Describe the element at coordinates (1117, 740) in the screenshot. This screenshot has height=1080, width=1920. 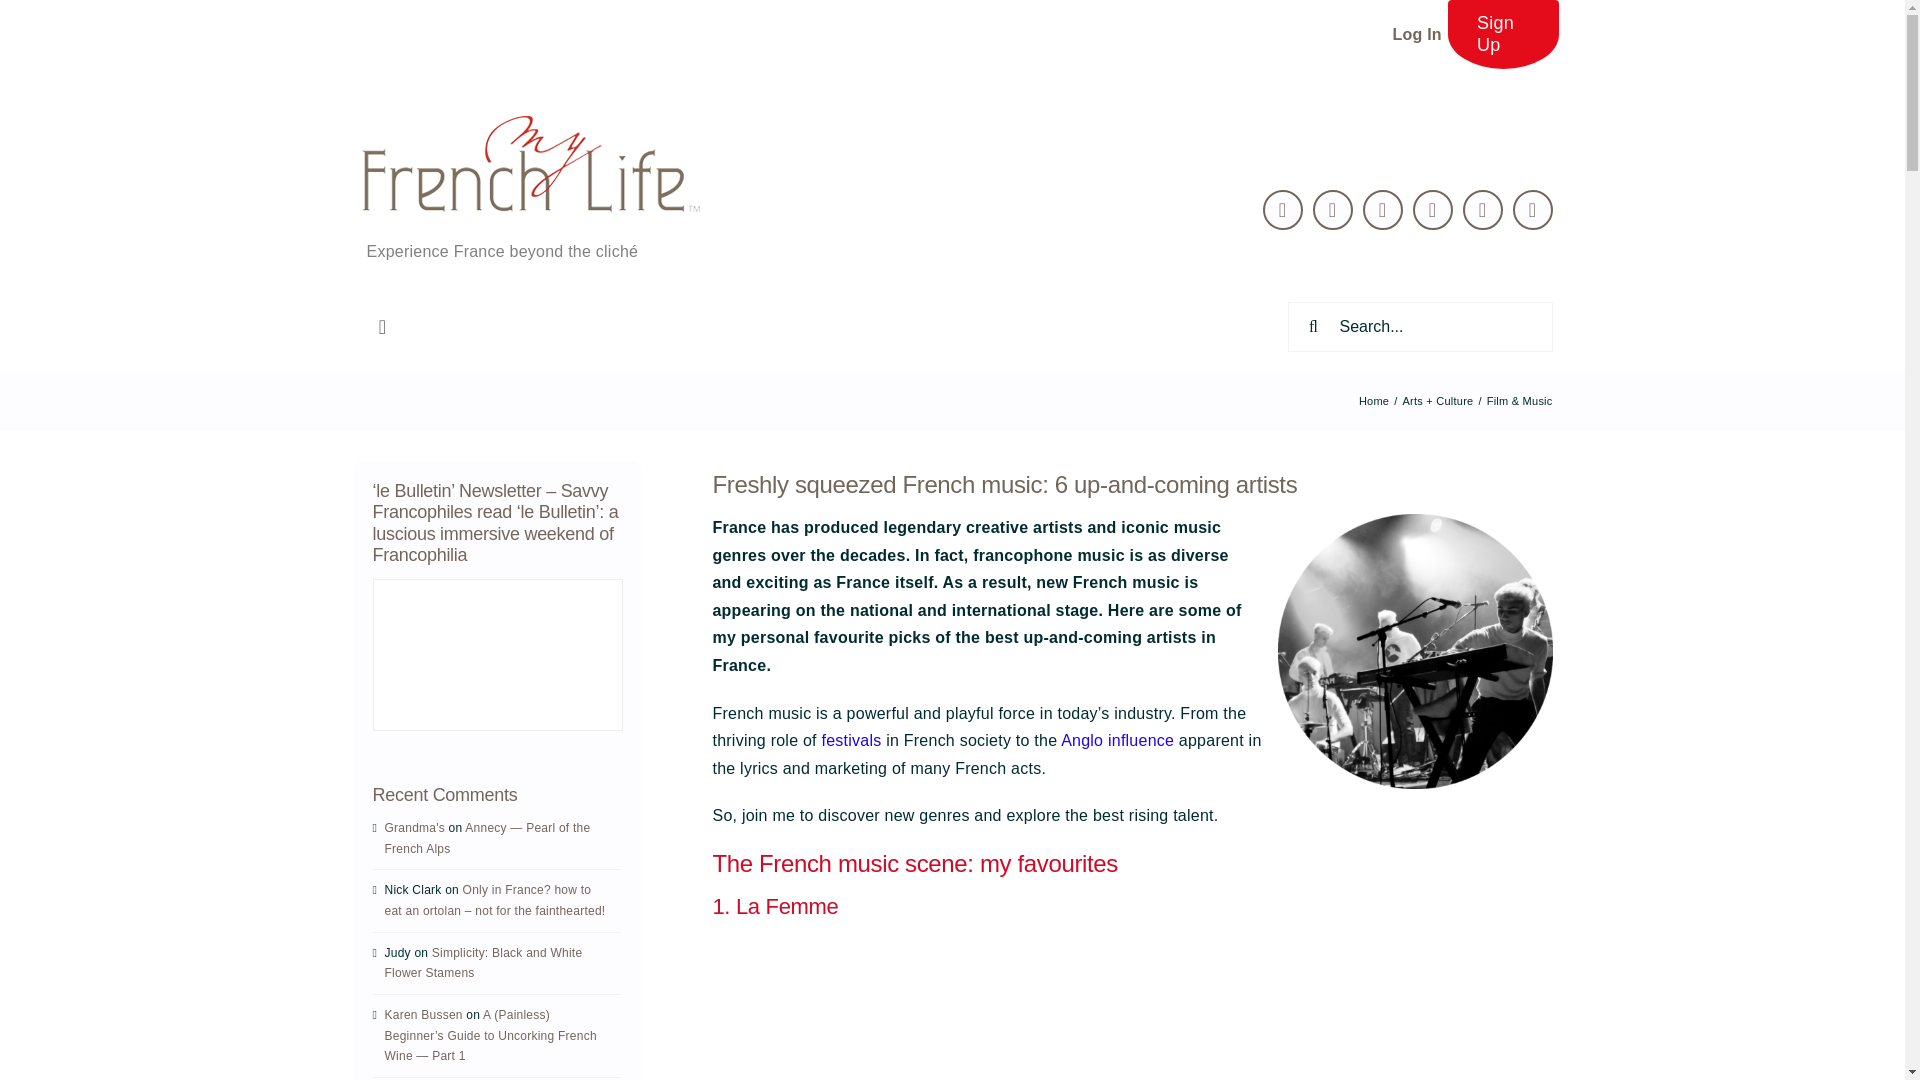
I see `Anglo influence` at that location.